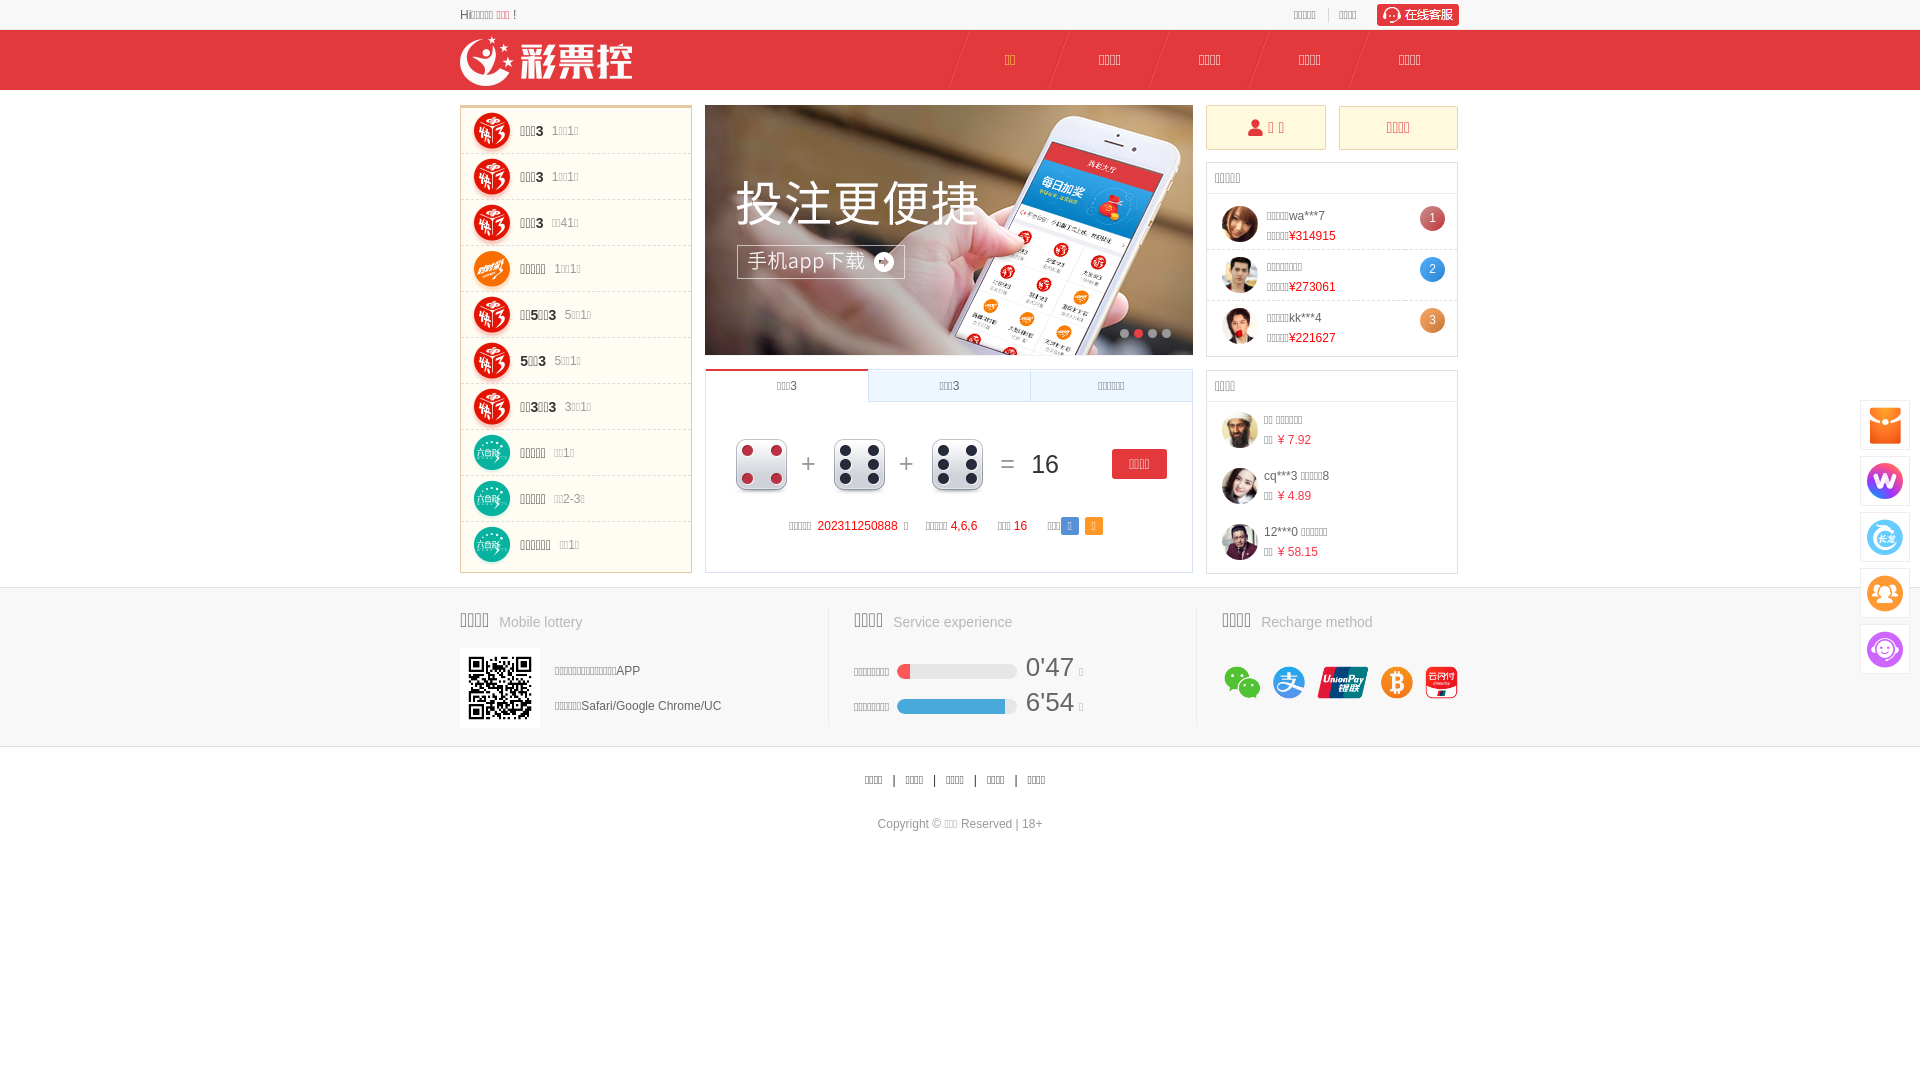 The image size is (1920, 1080). Describe the element at coordinates (976, 780) in the screenshot. I see `|` at that location.